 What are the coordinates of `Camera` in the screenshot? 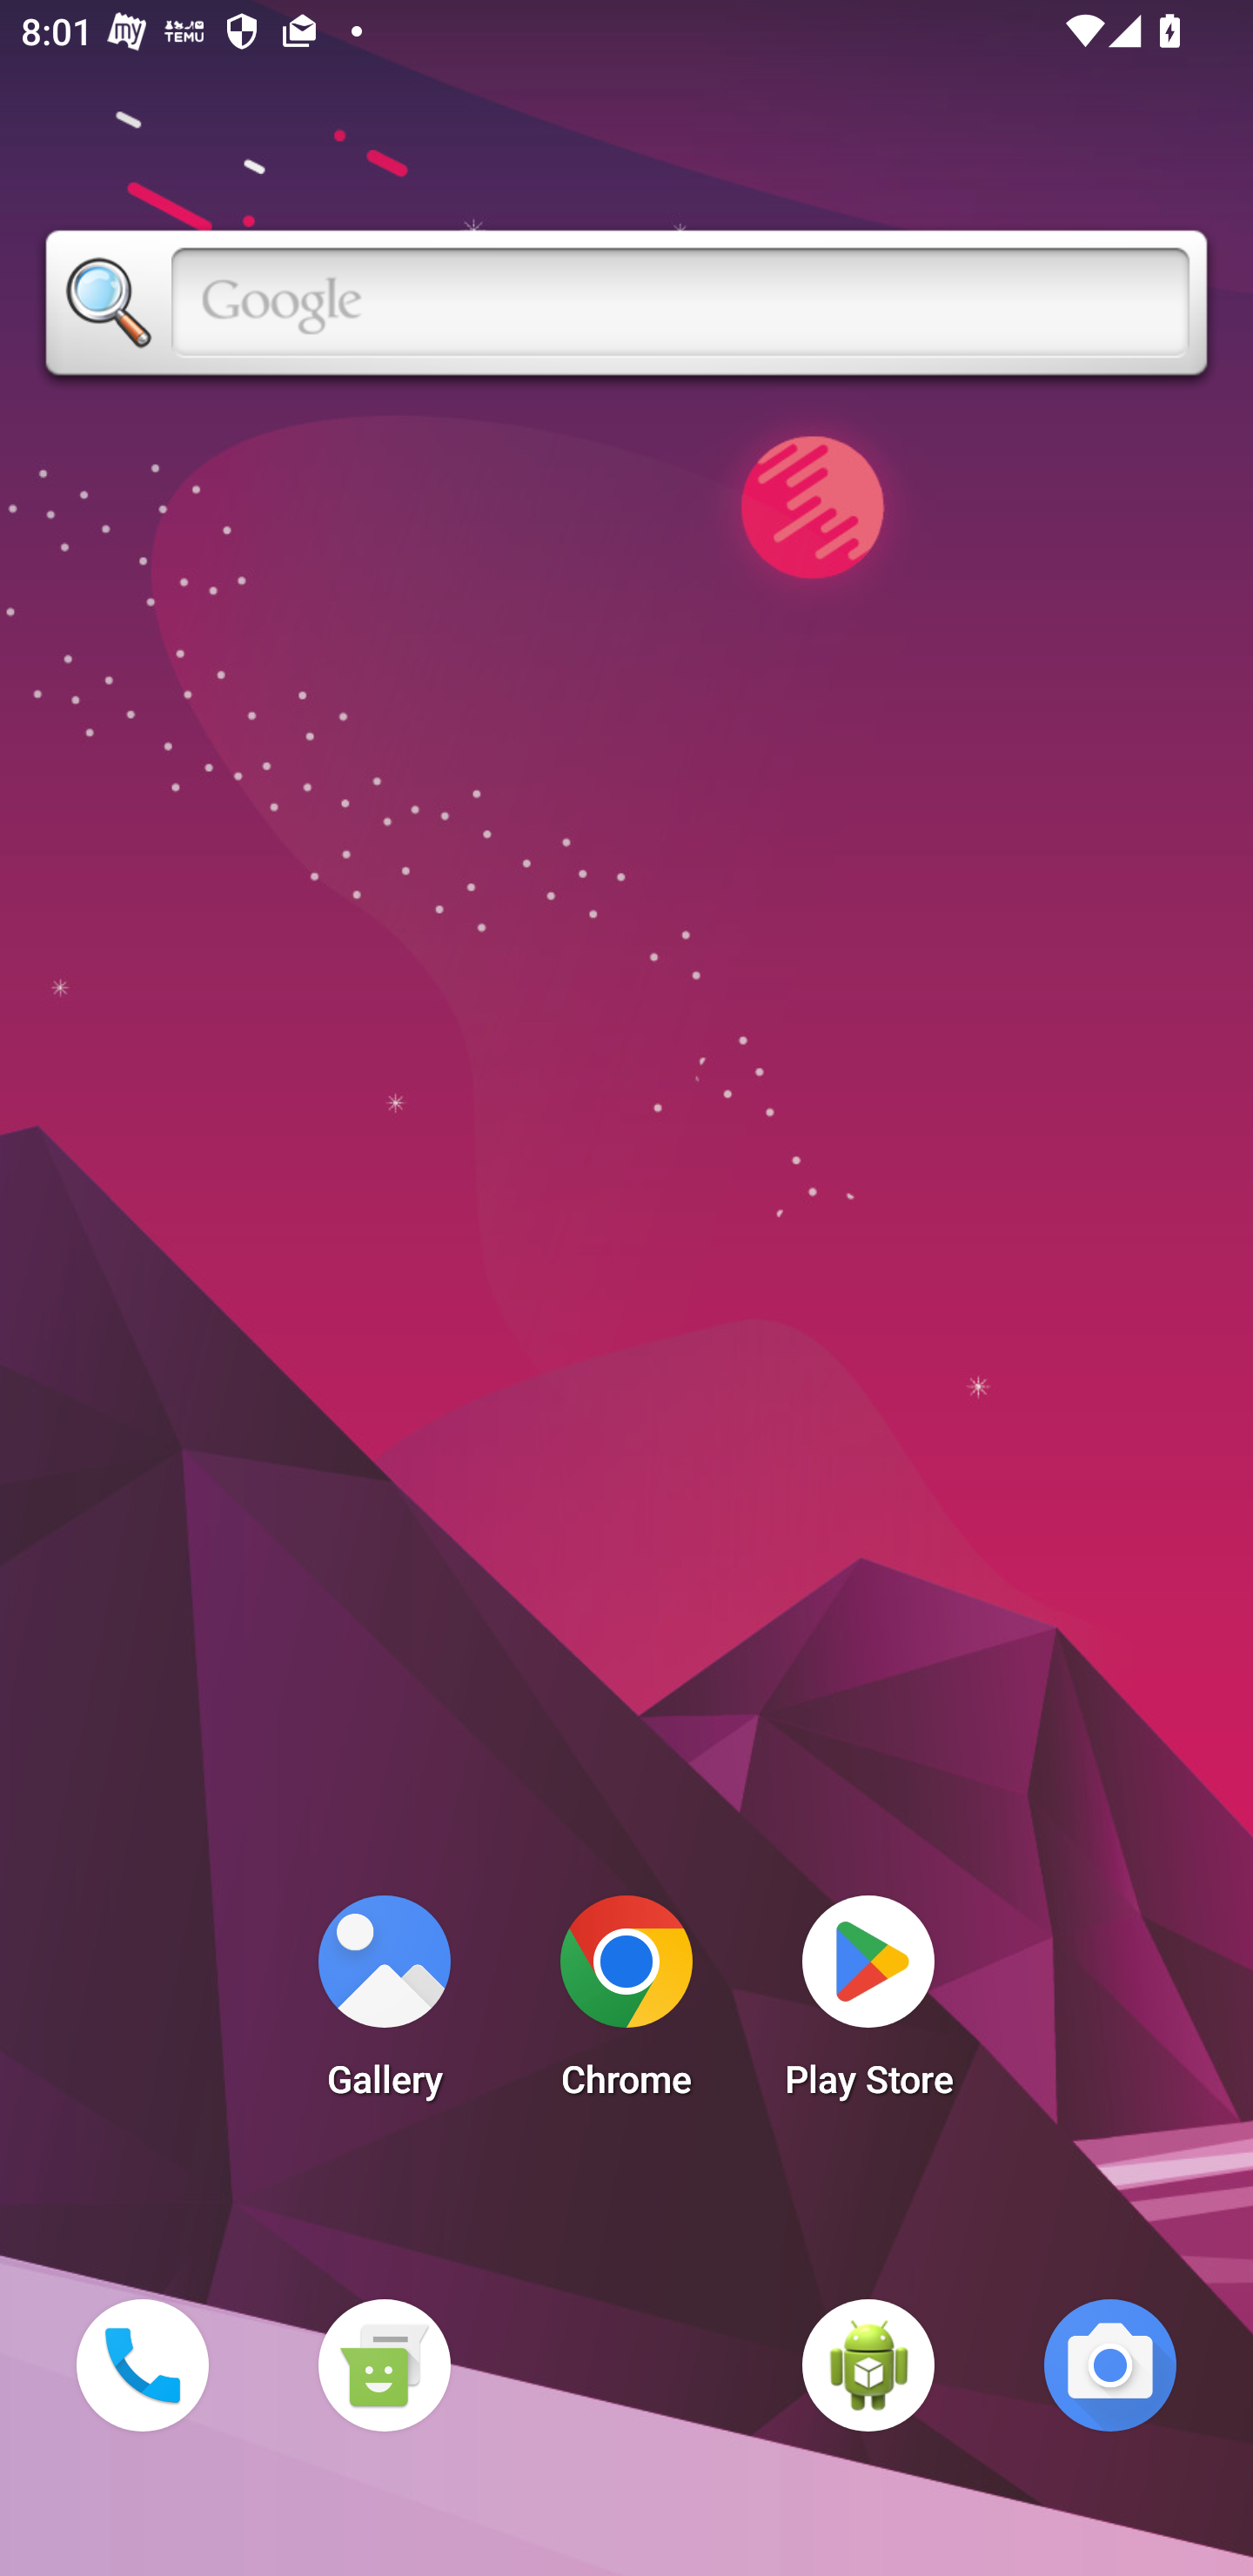 It's located at (1110, 2365).